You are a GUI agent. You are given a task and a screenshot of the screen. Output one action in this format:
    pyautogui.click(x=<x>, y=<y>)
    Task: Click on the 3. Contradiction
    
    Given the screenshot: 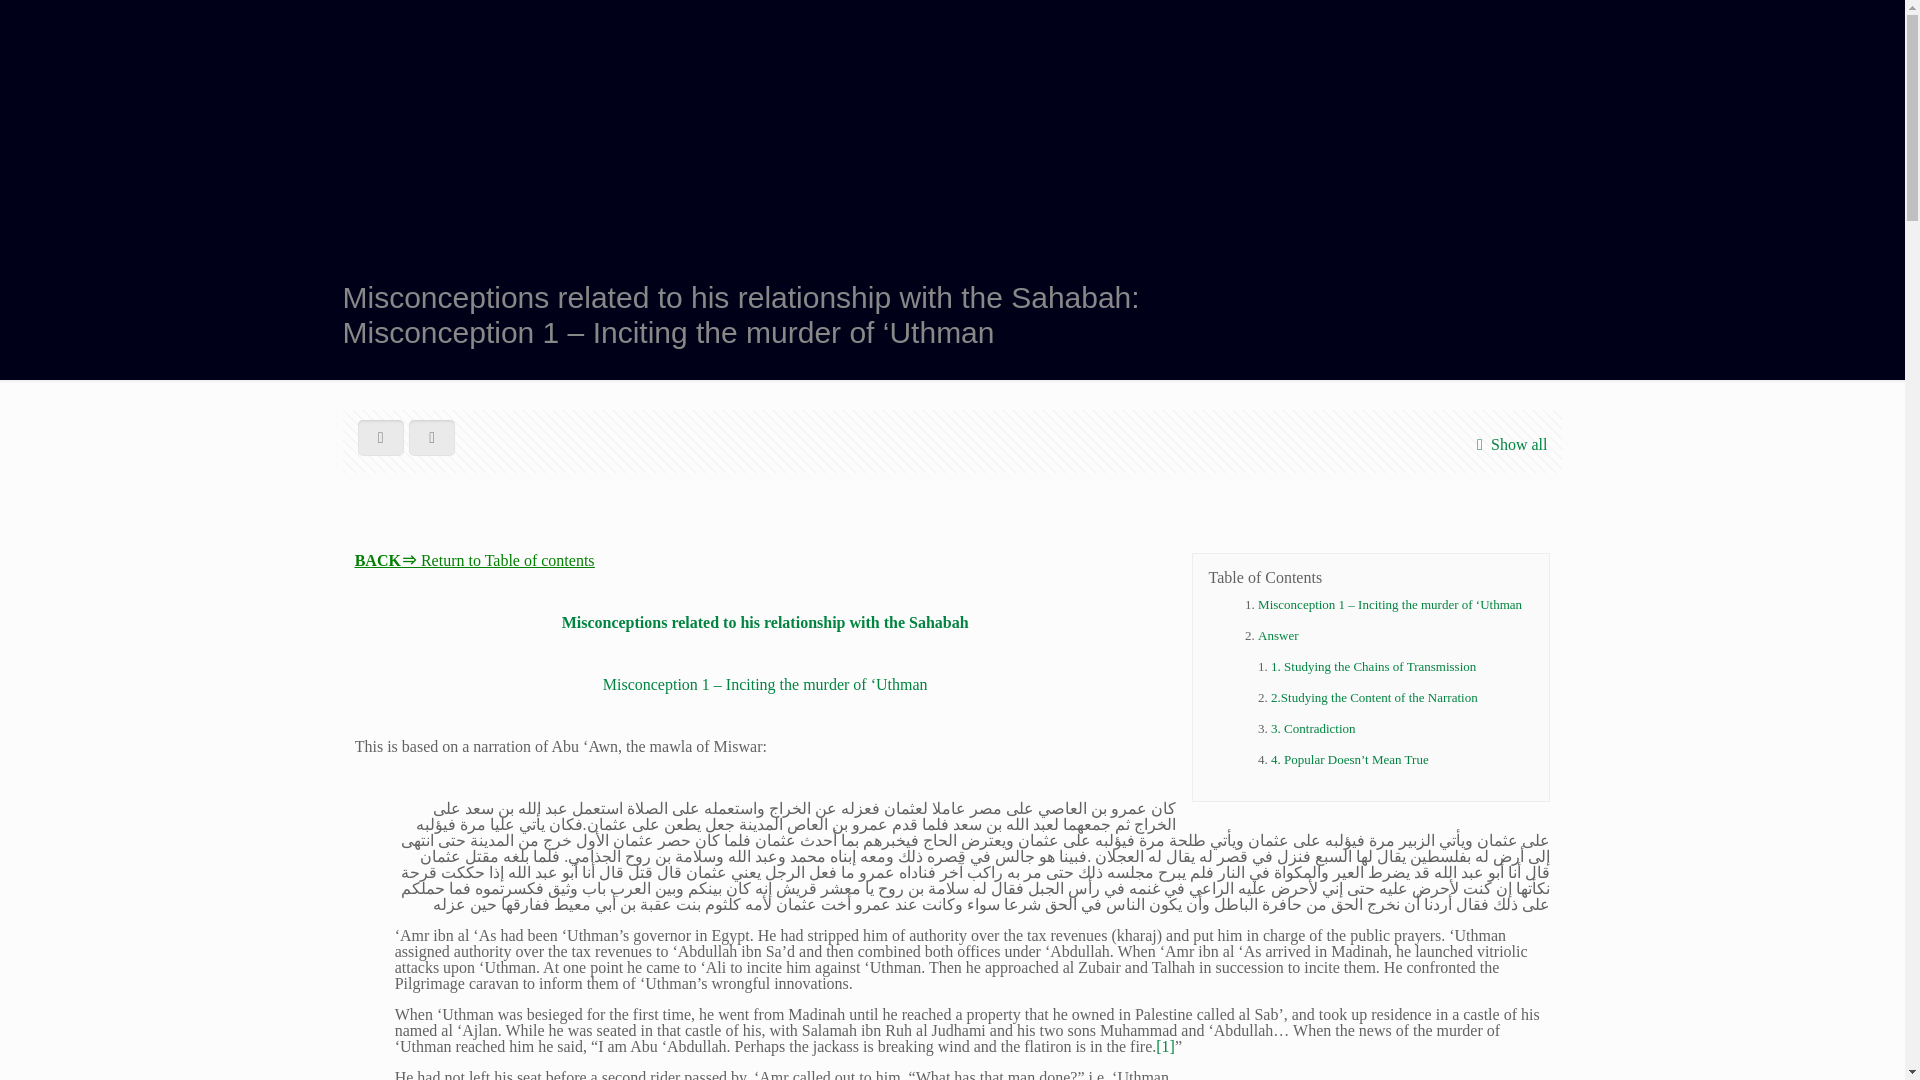 What is the action you would take?
    pyautogui.click(x=1313, y=728)
    